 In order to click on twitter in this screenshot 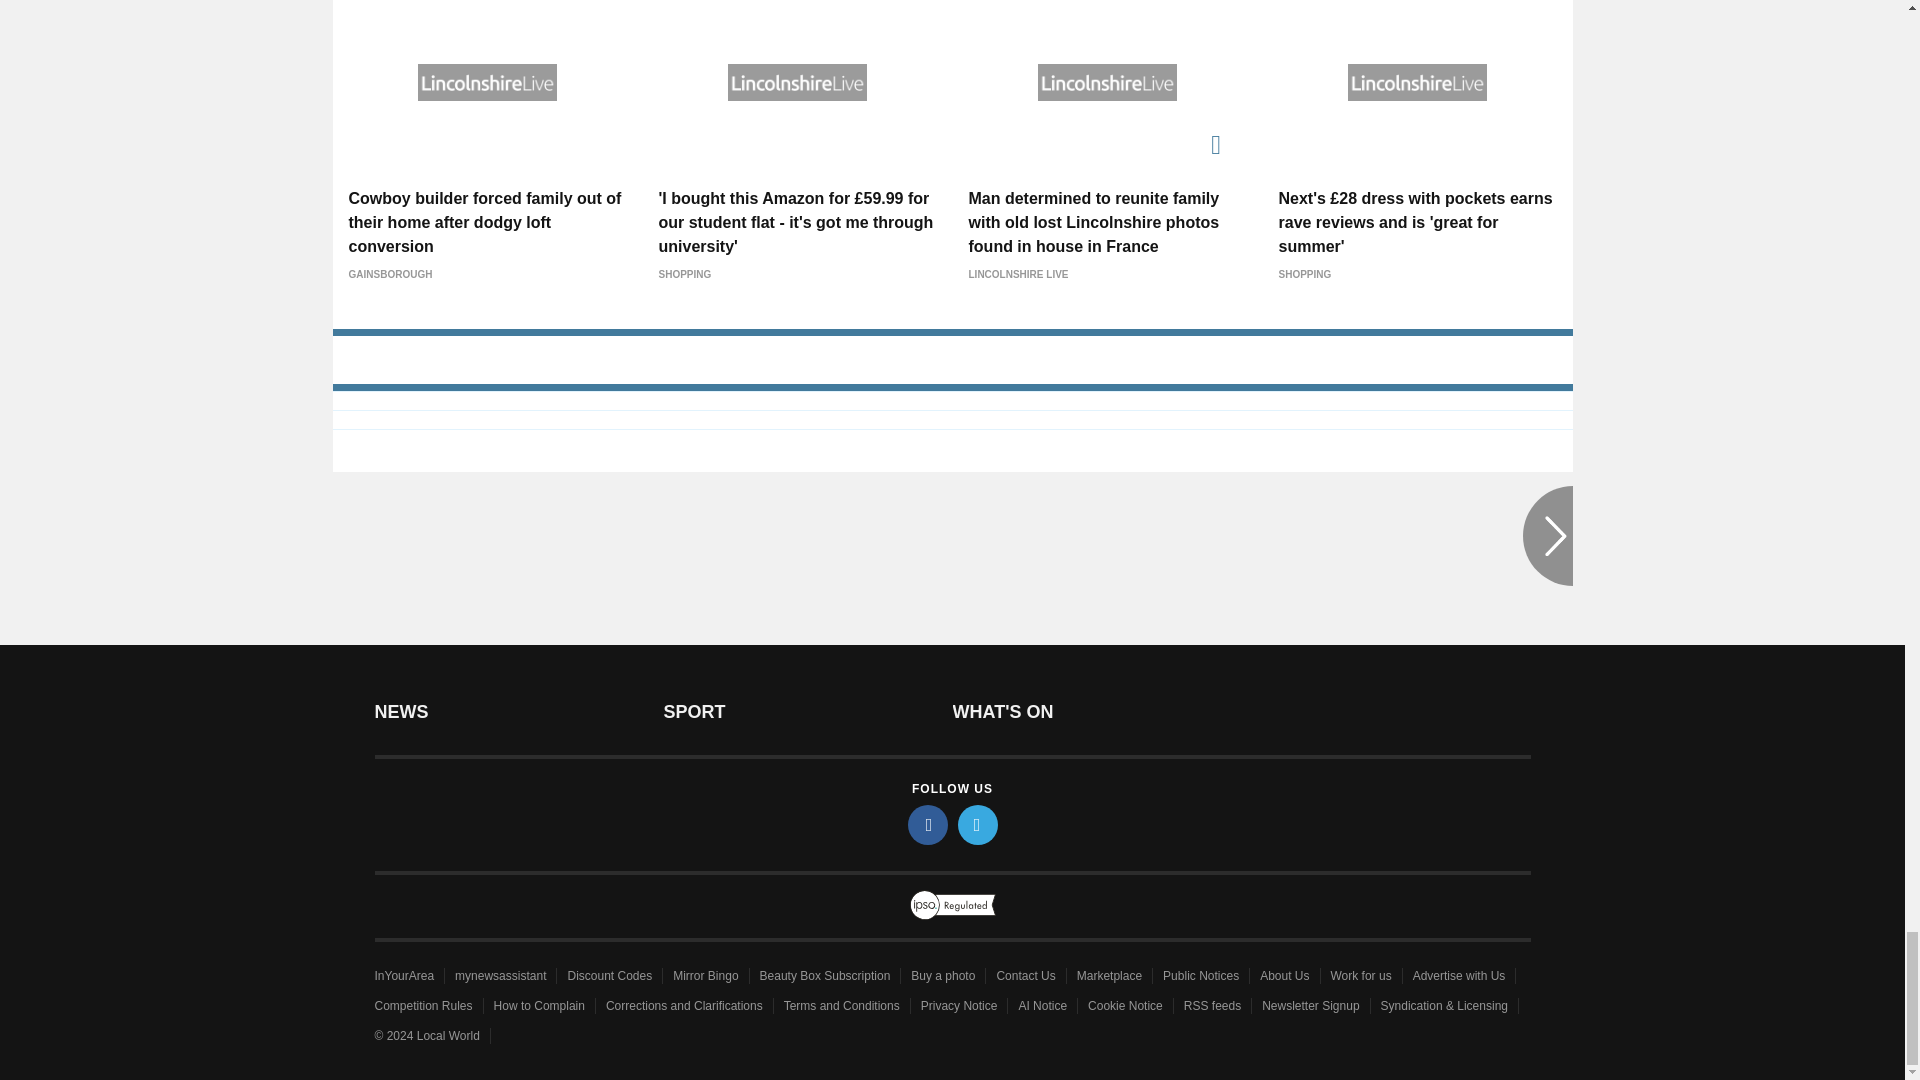, I will do `click(978, 824)`.